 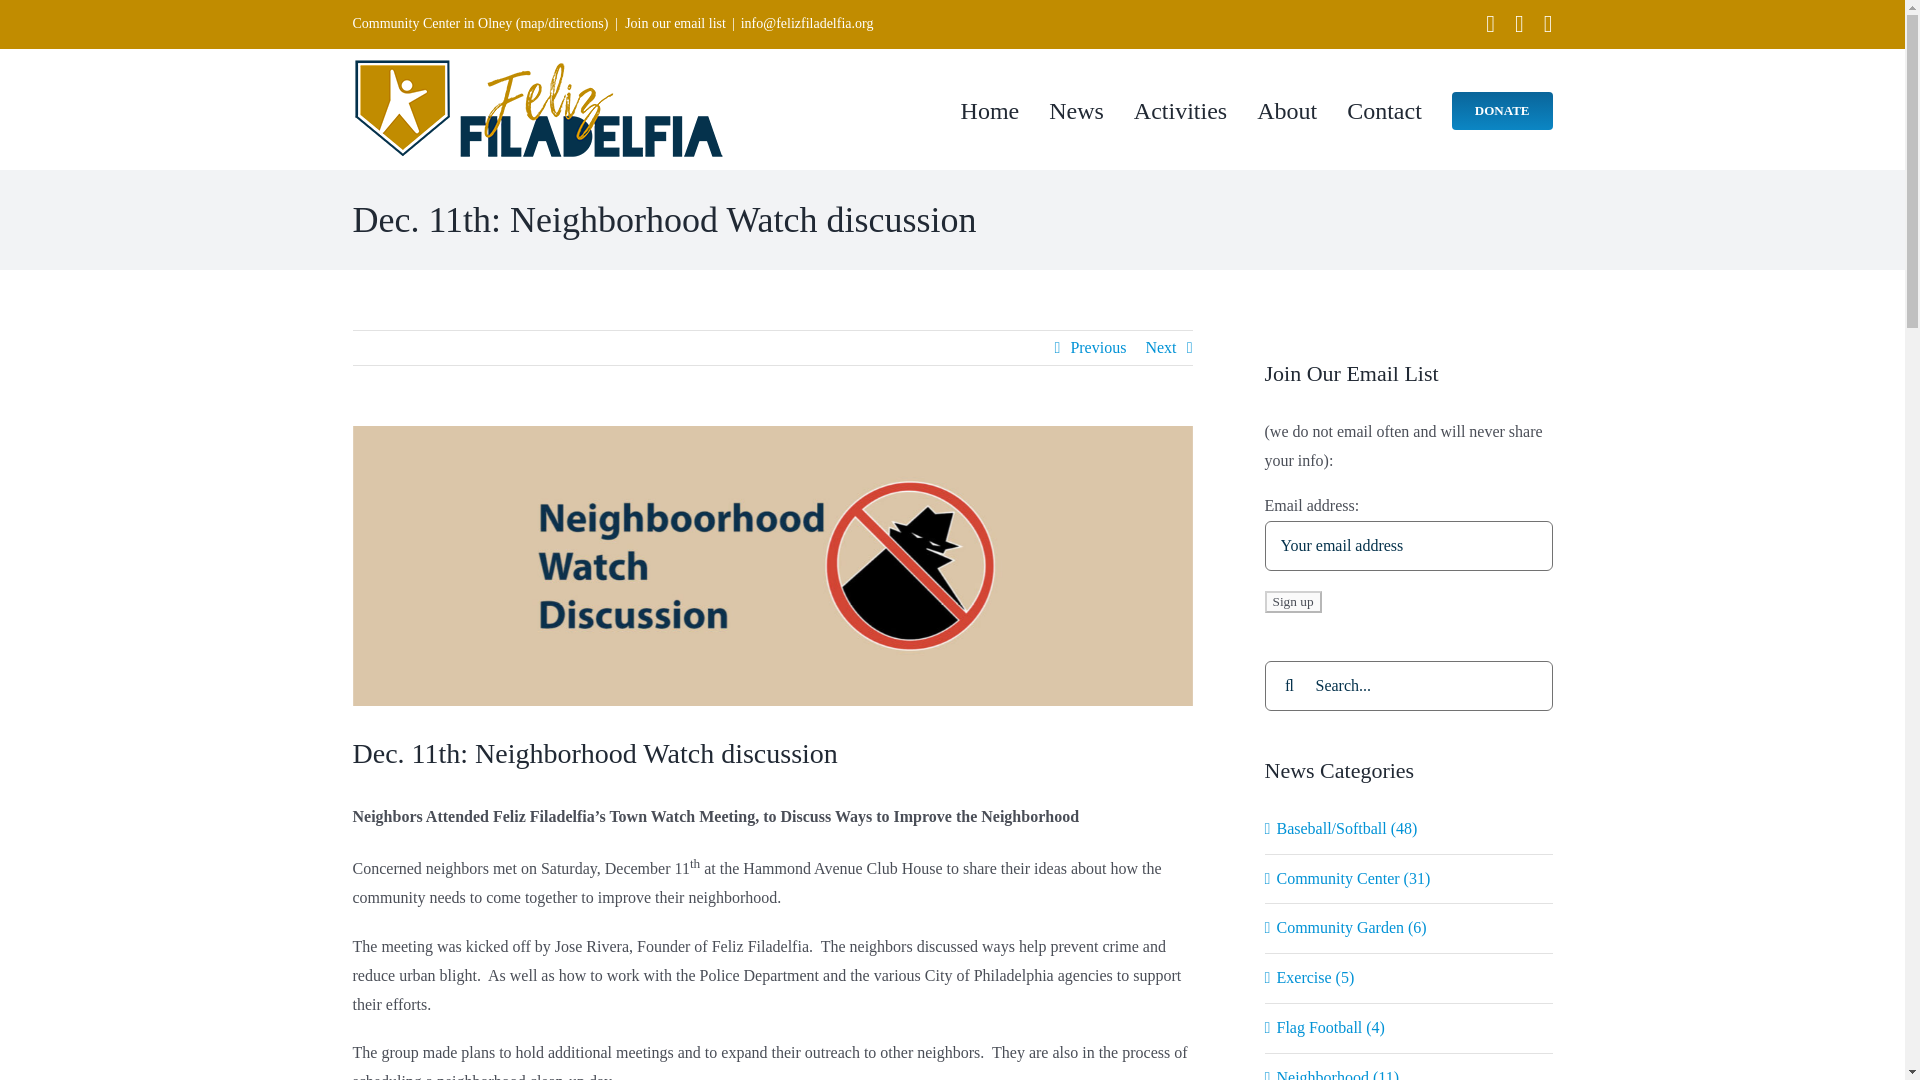 I want to click on Facebook, so click(x=1490, y=23).